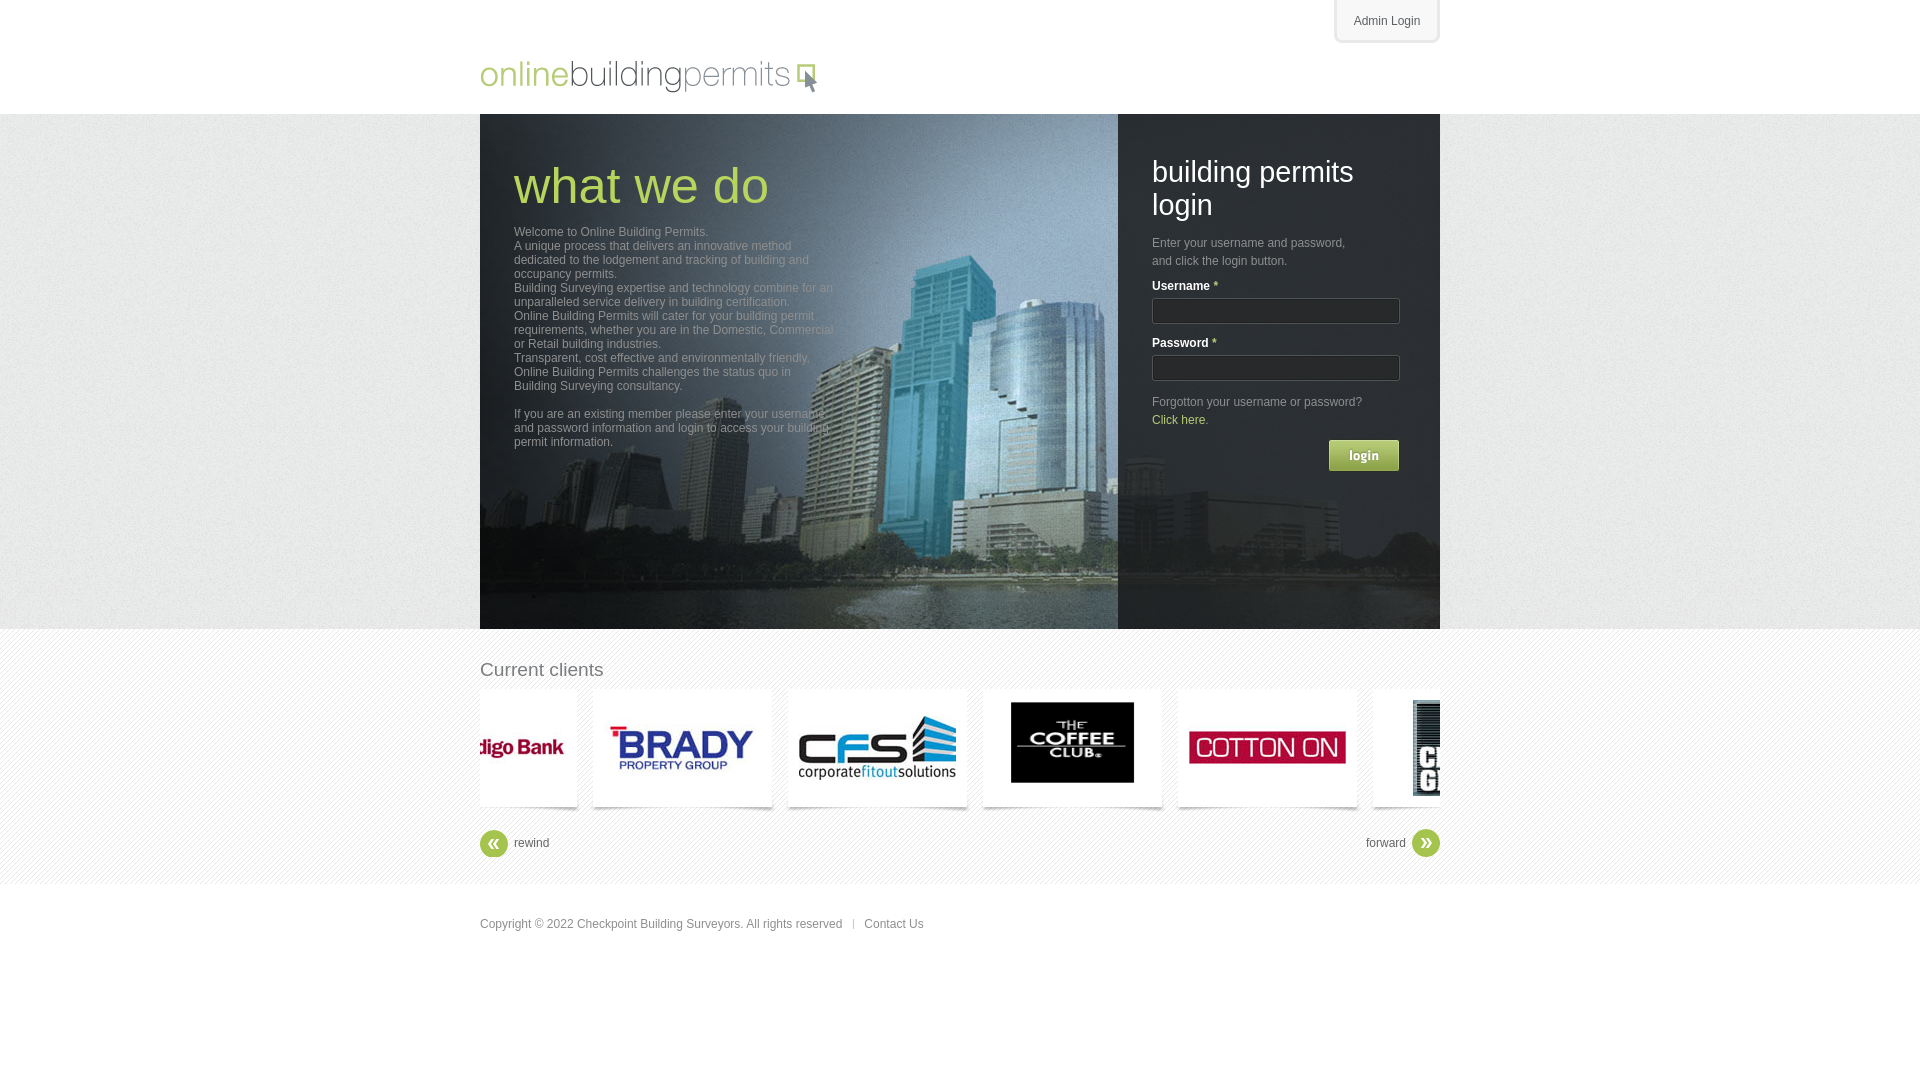 The image size is (1920, 1080). Describe the element at coordinates (1387, 22) in the screenshot. I see `Admin Login` at that location.